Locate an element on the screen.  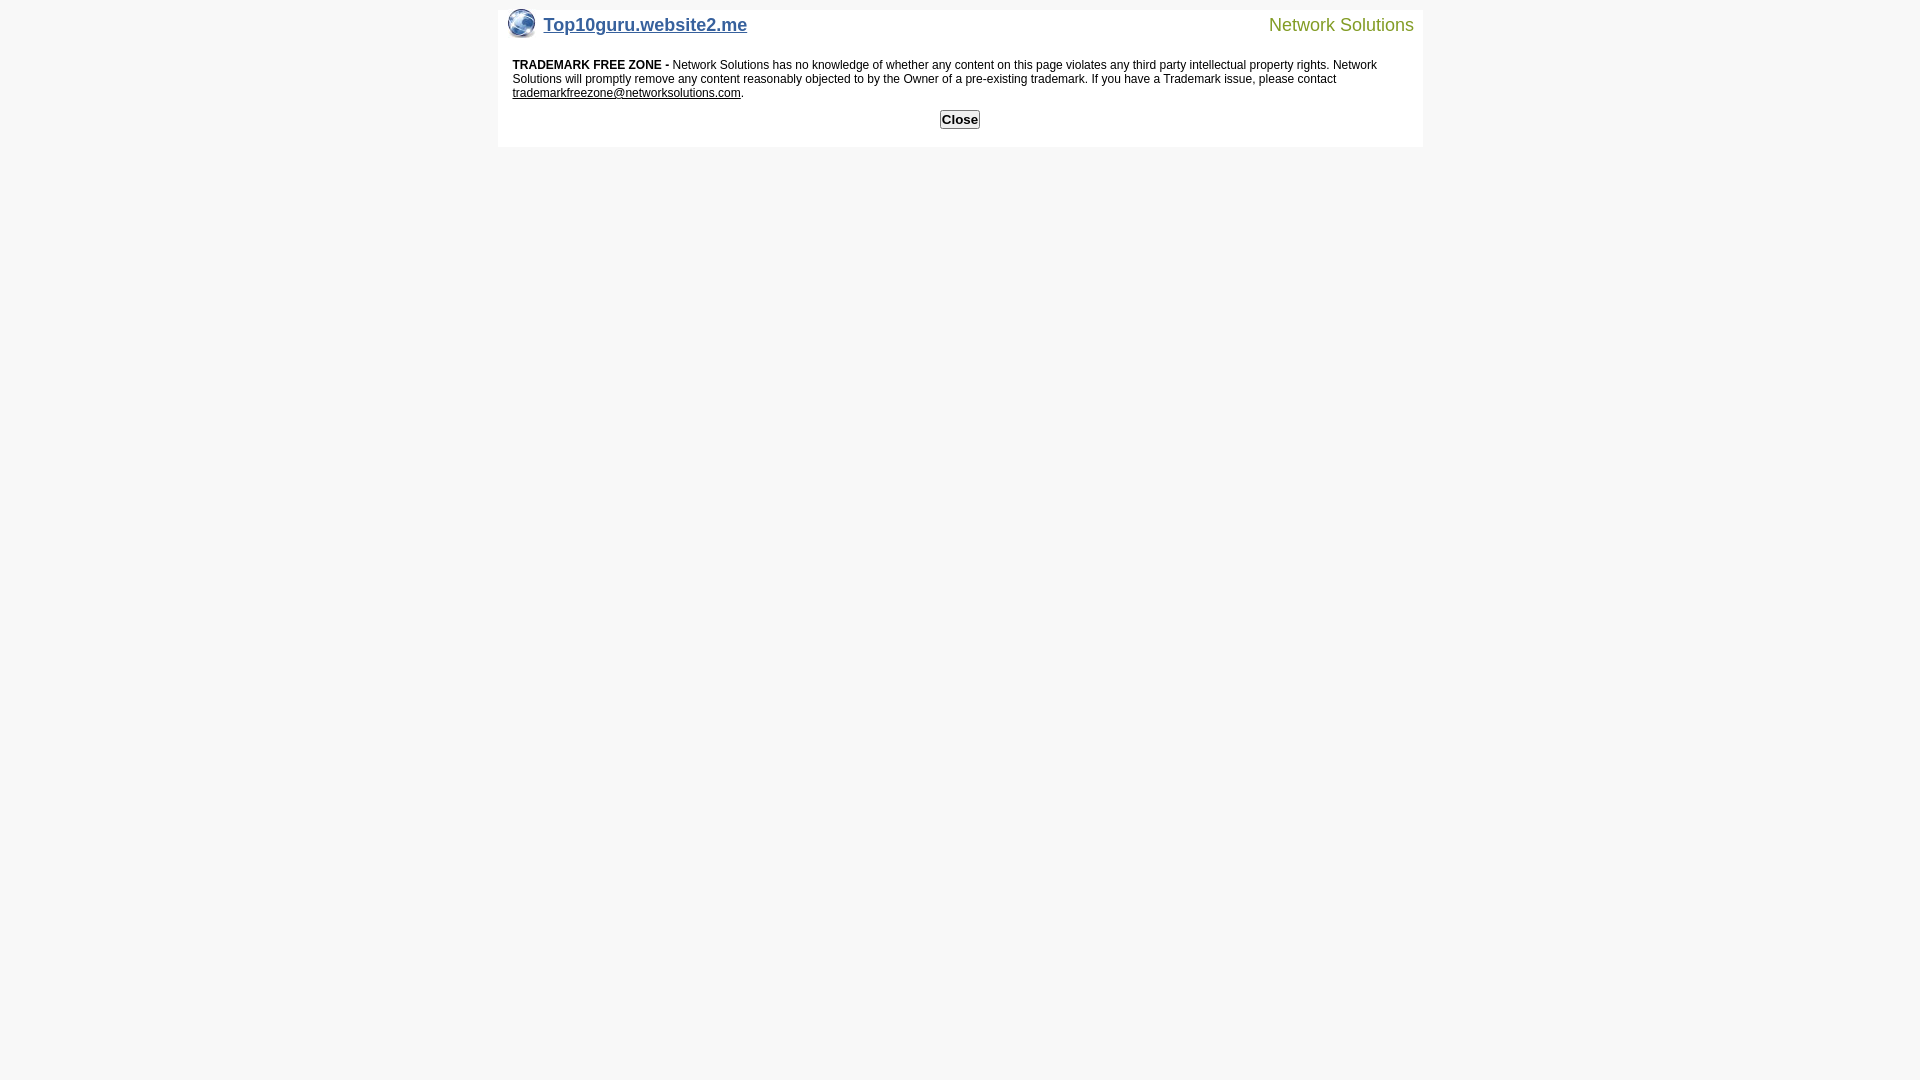
trademarkfreezone@networksolutions.com is located at coordinates (626, 93).